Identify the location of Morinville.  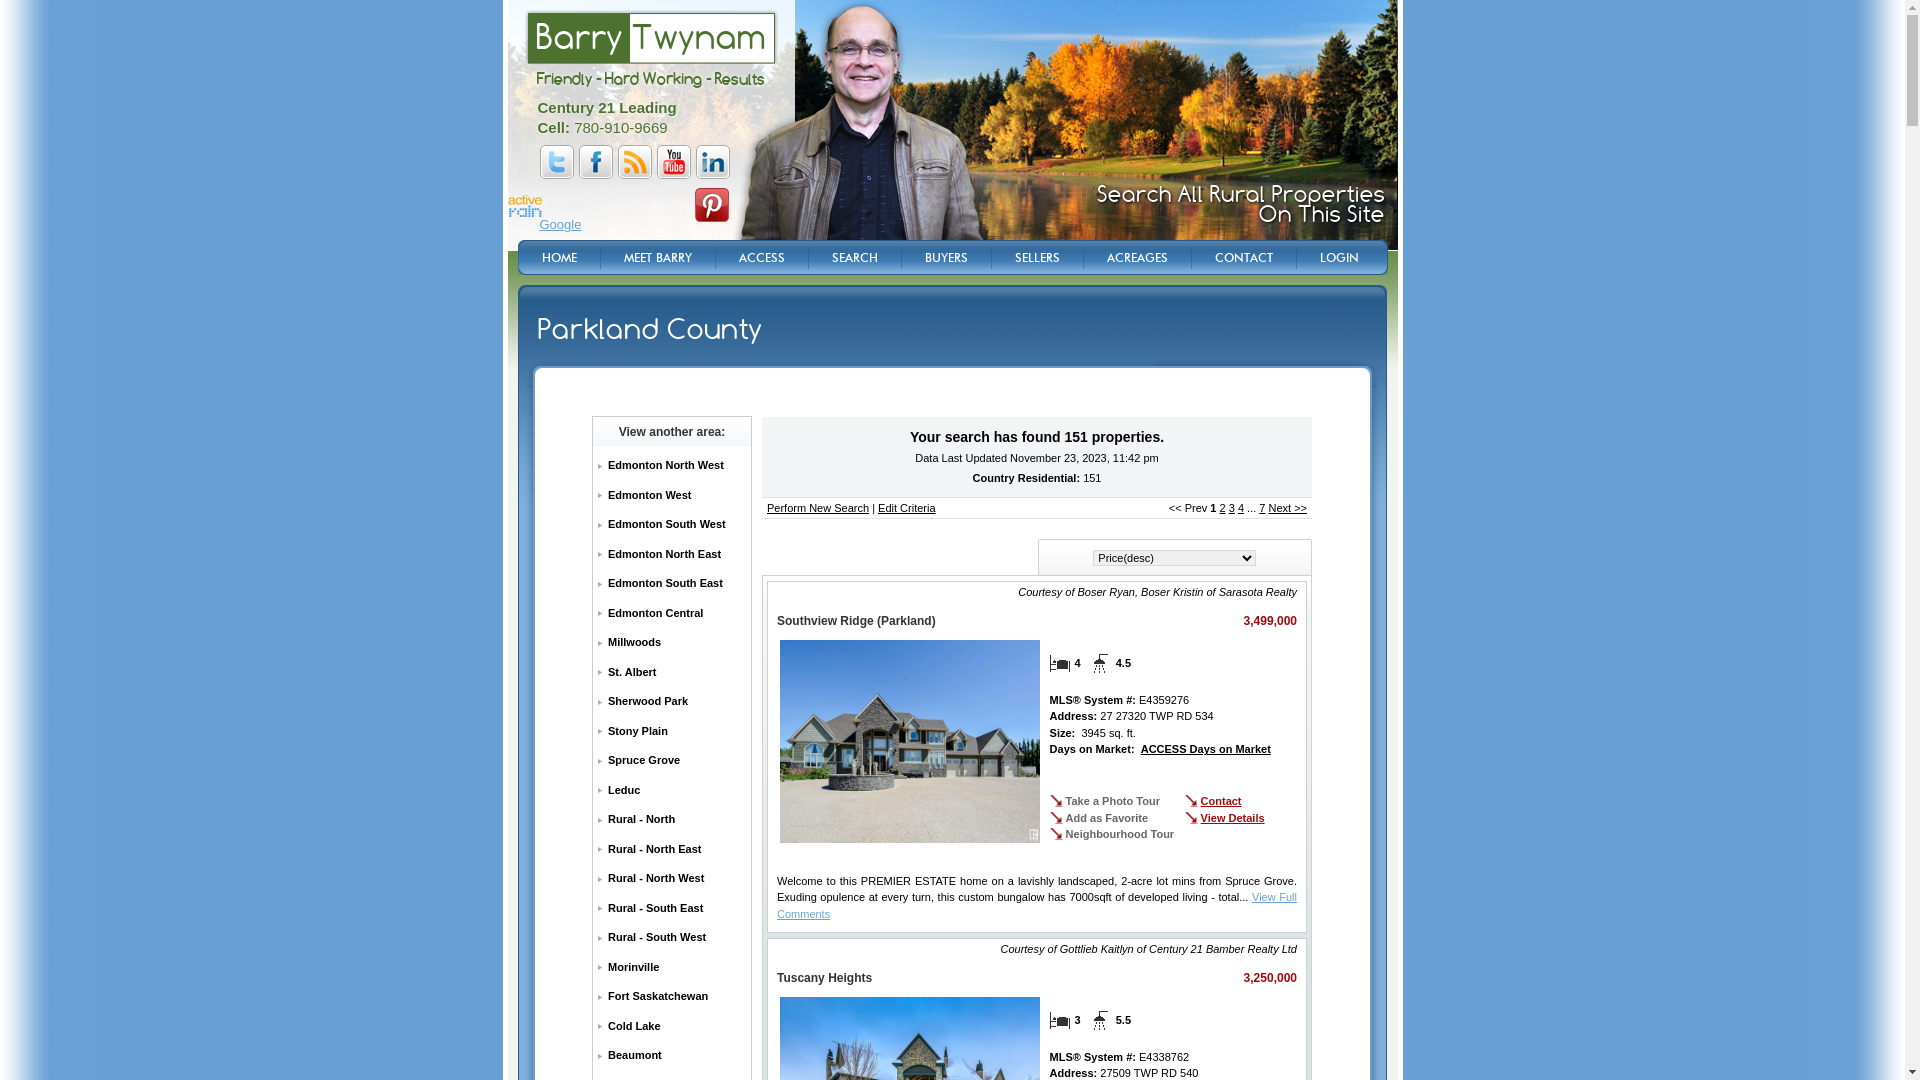
(672, 967).